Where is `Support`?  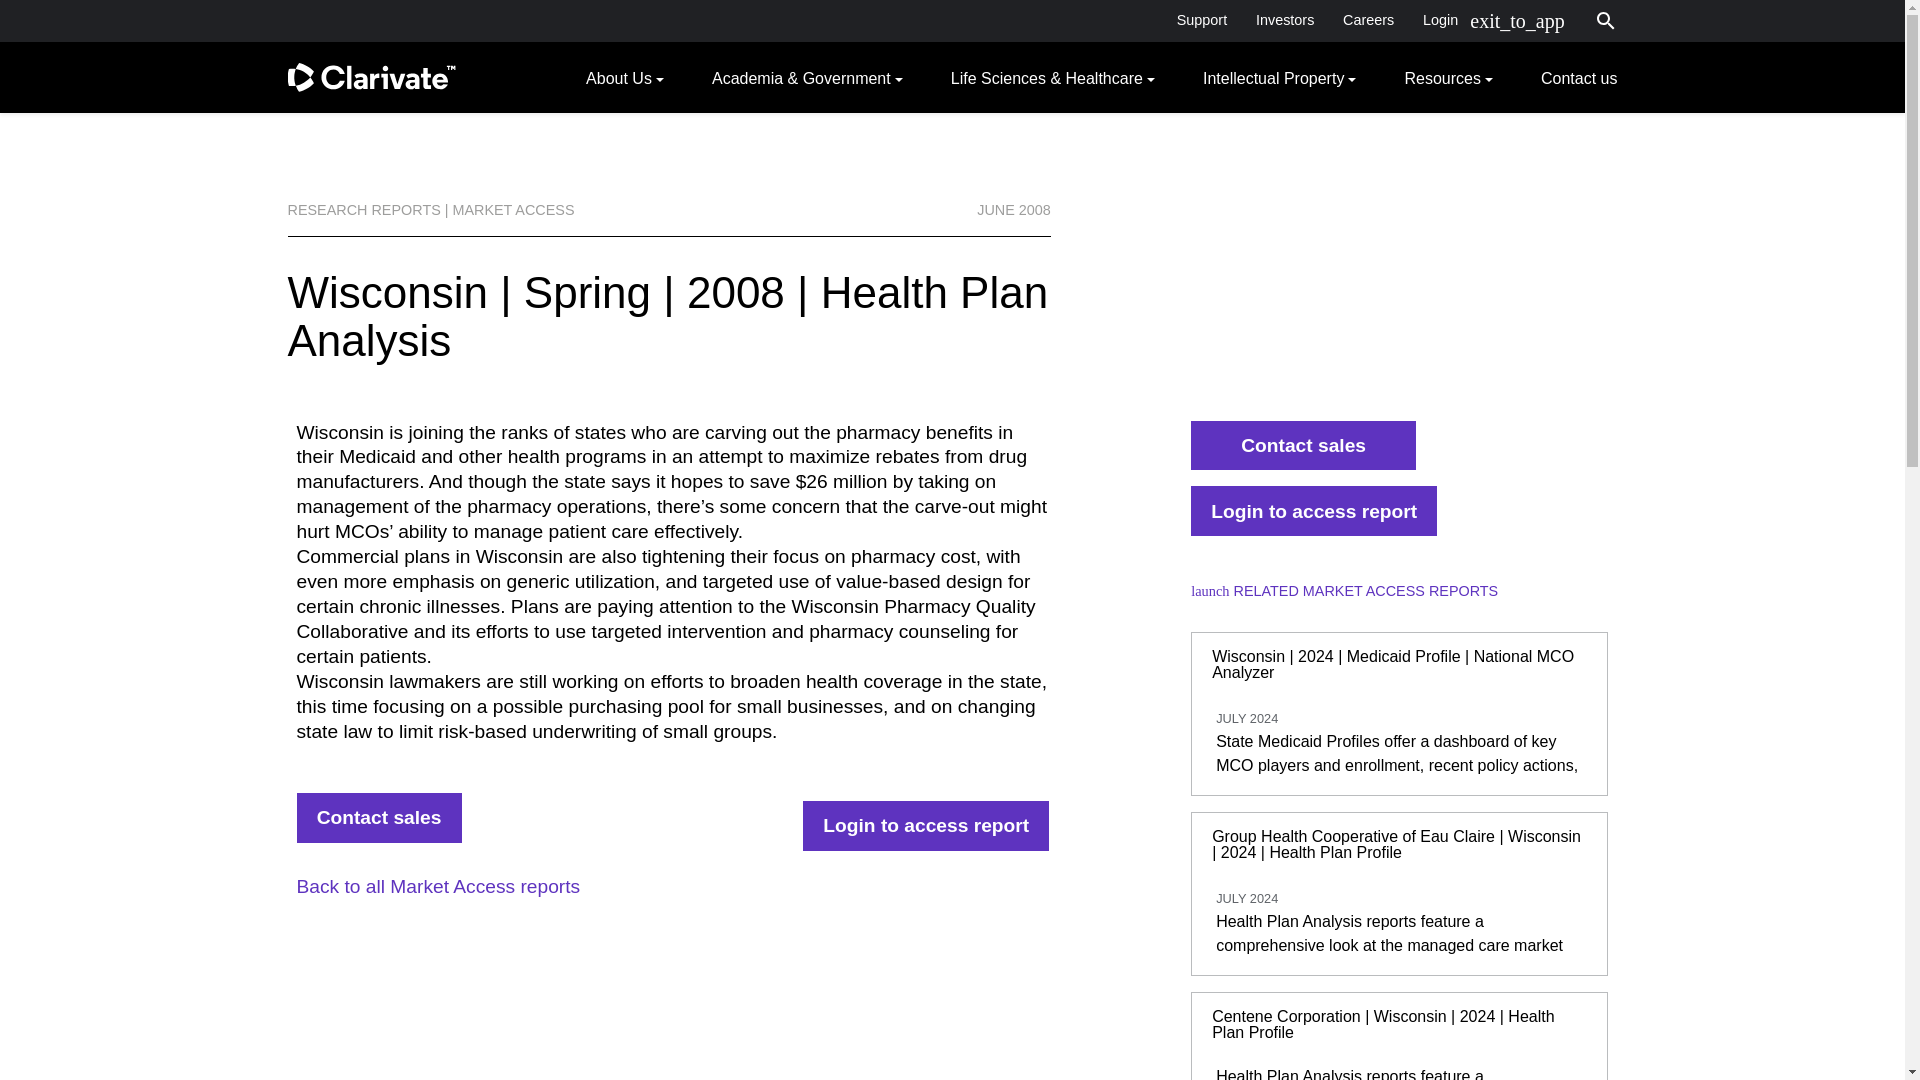 Support is located at coordinates (1200, 20).